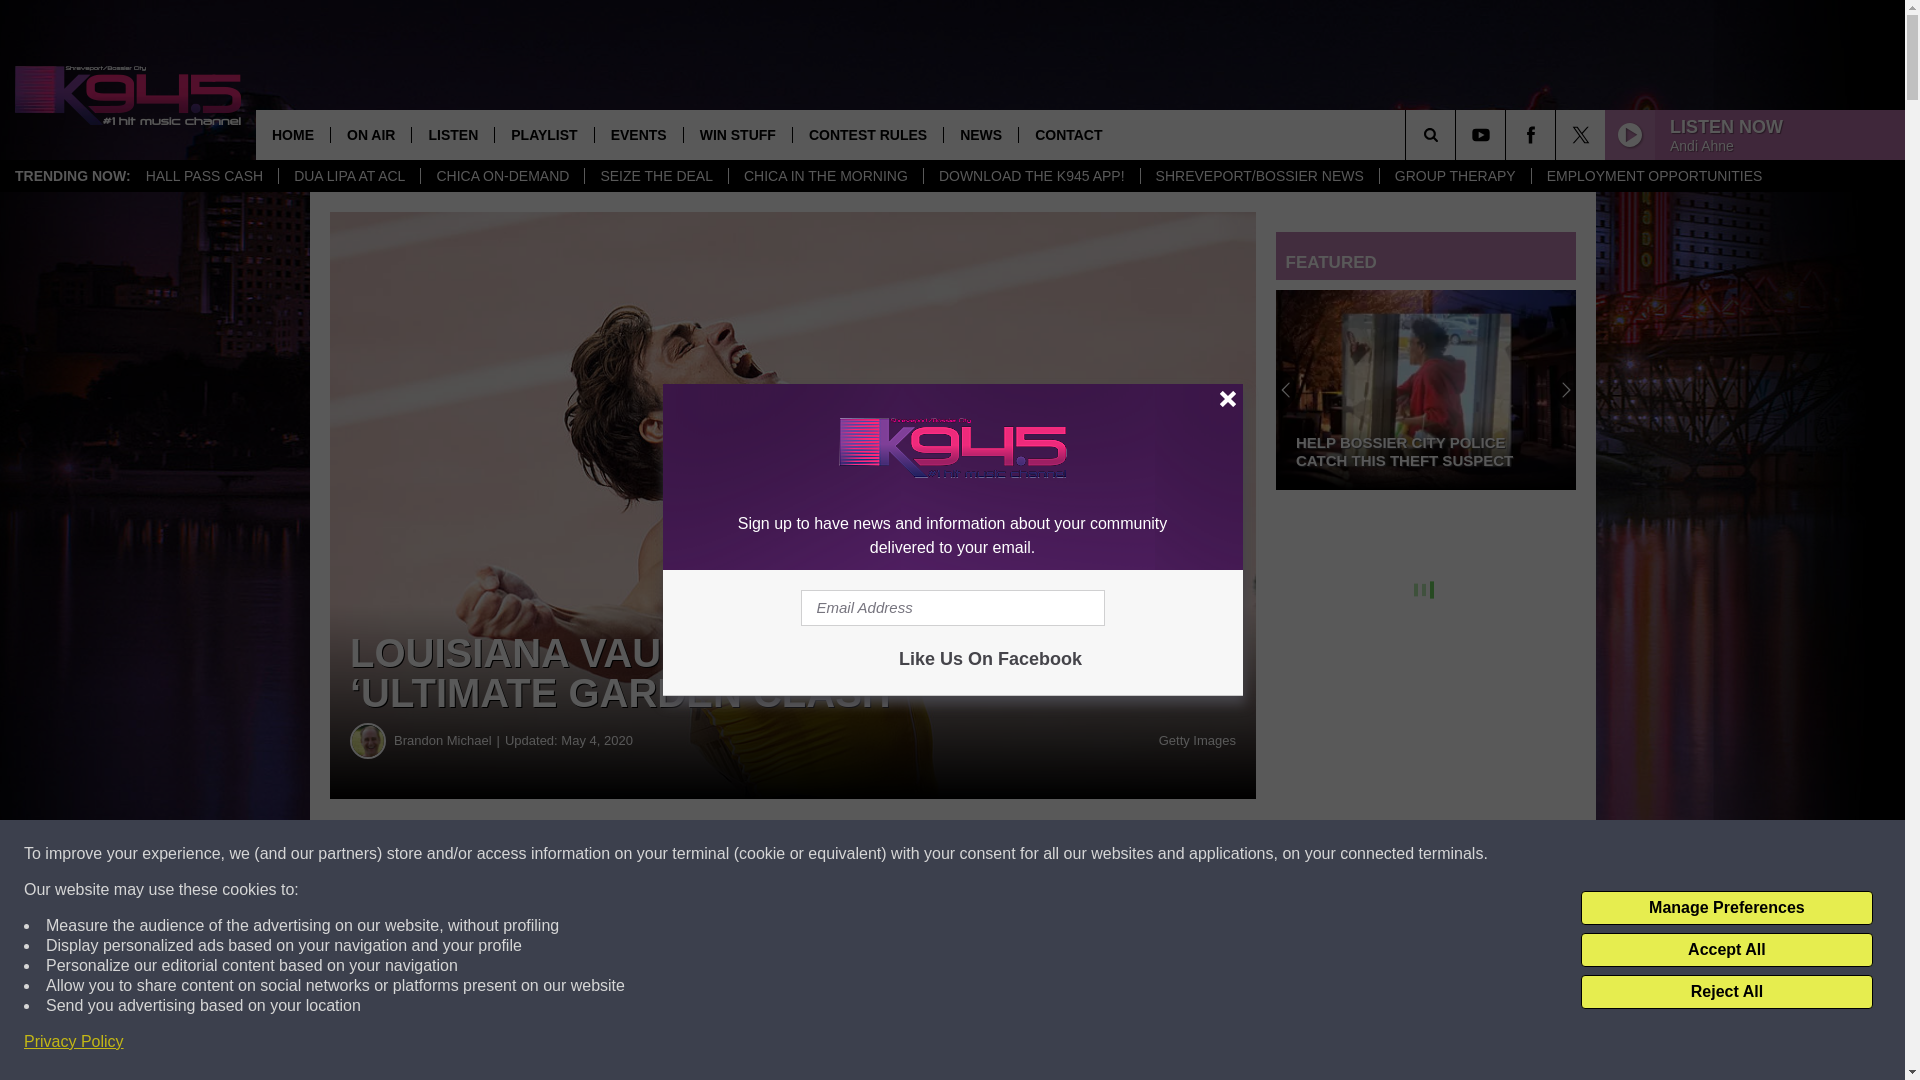 The width and height of the screenshot is (1920, 1080). Describe the element at coordinates (952, 608) in the screenshot. I see `Email Address` at that location.